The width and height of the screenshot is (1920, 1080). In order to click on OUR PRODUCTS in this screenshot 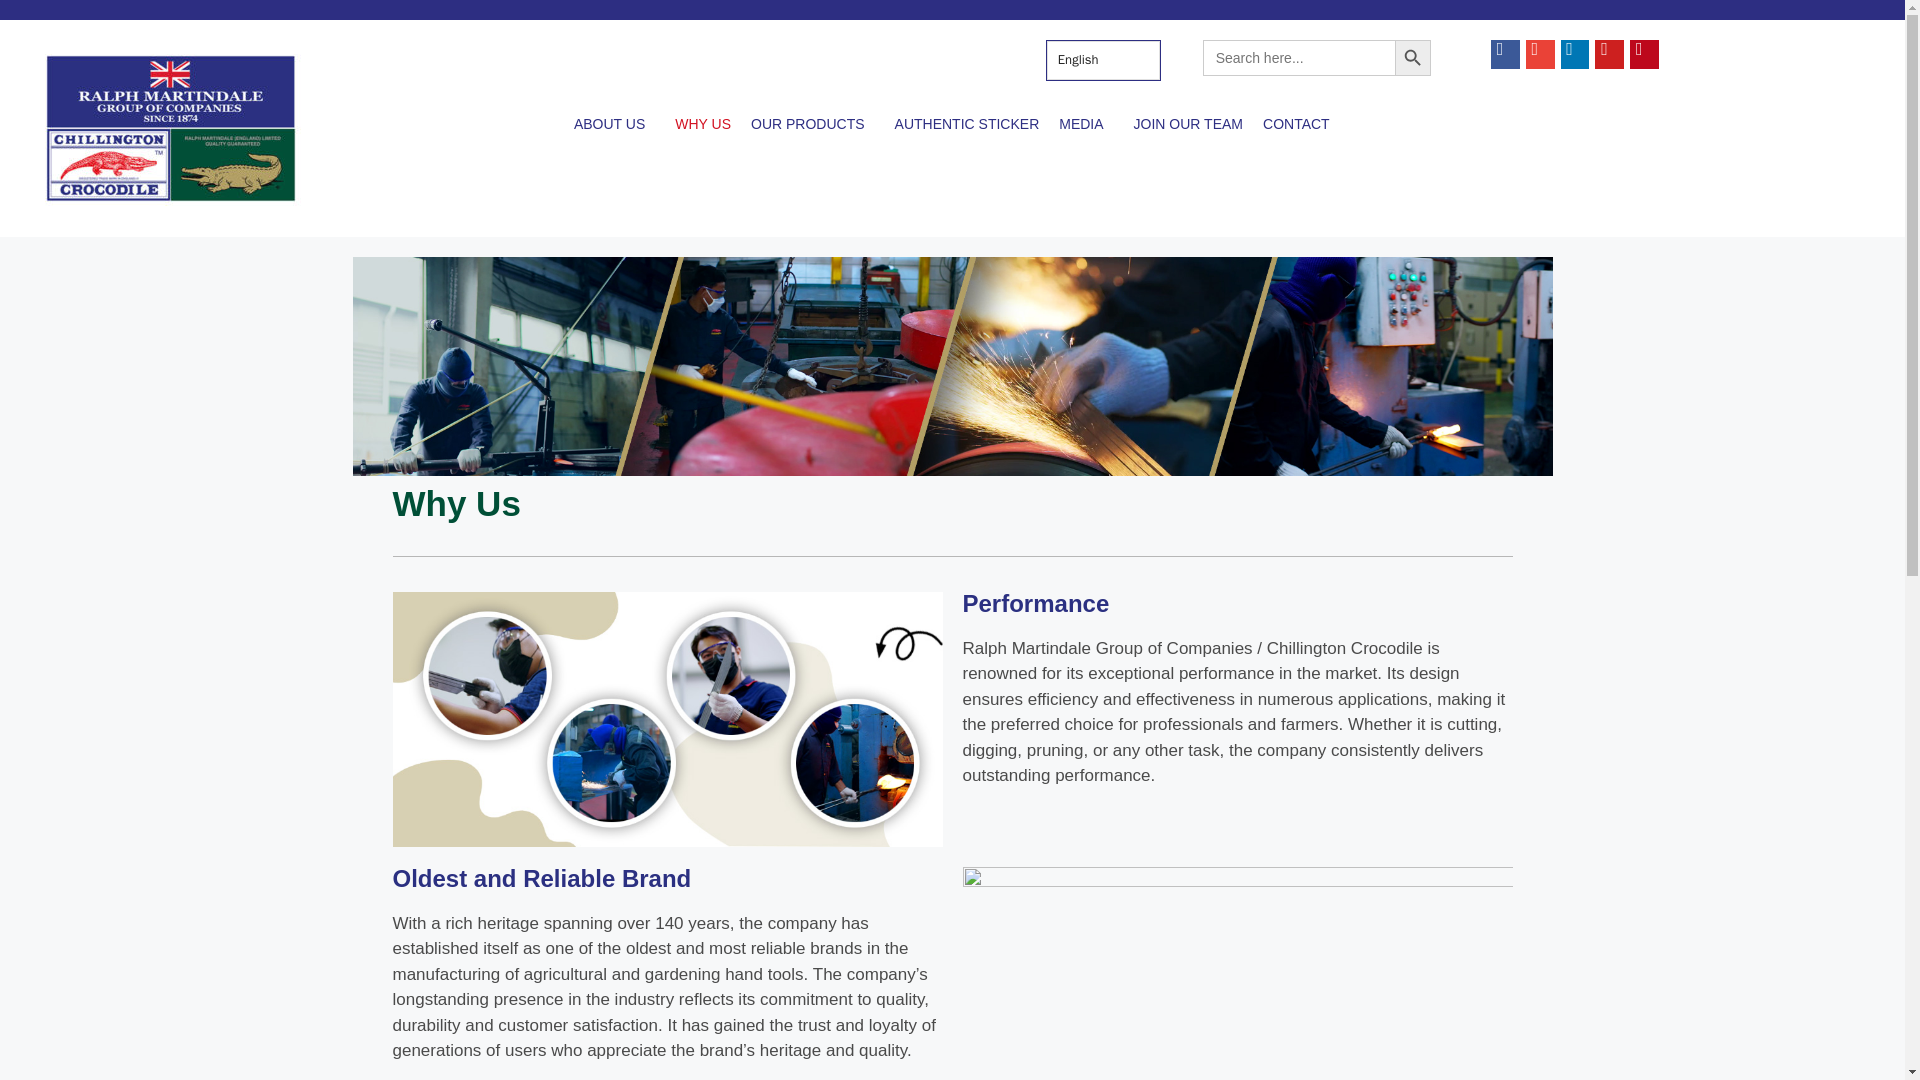, I will do `click(813, 123)`.